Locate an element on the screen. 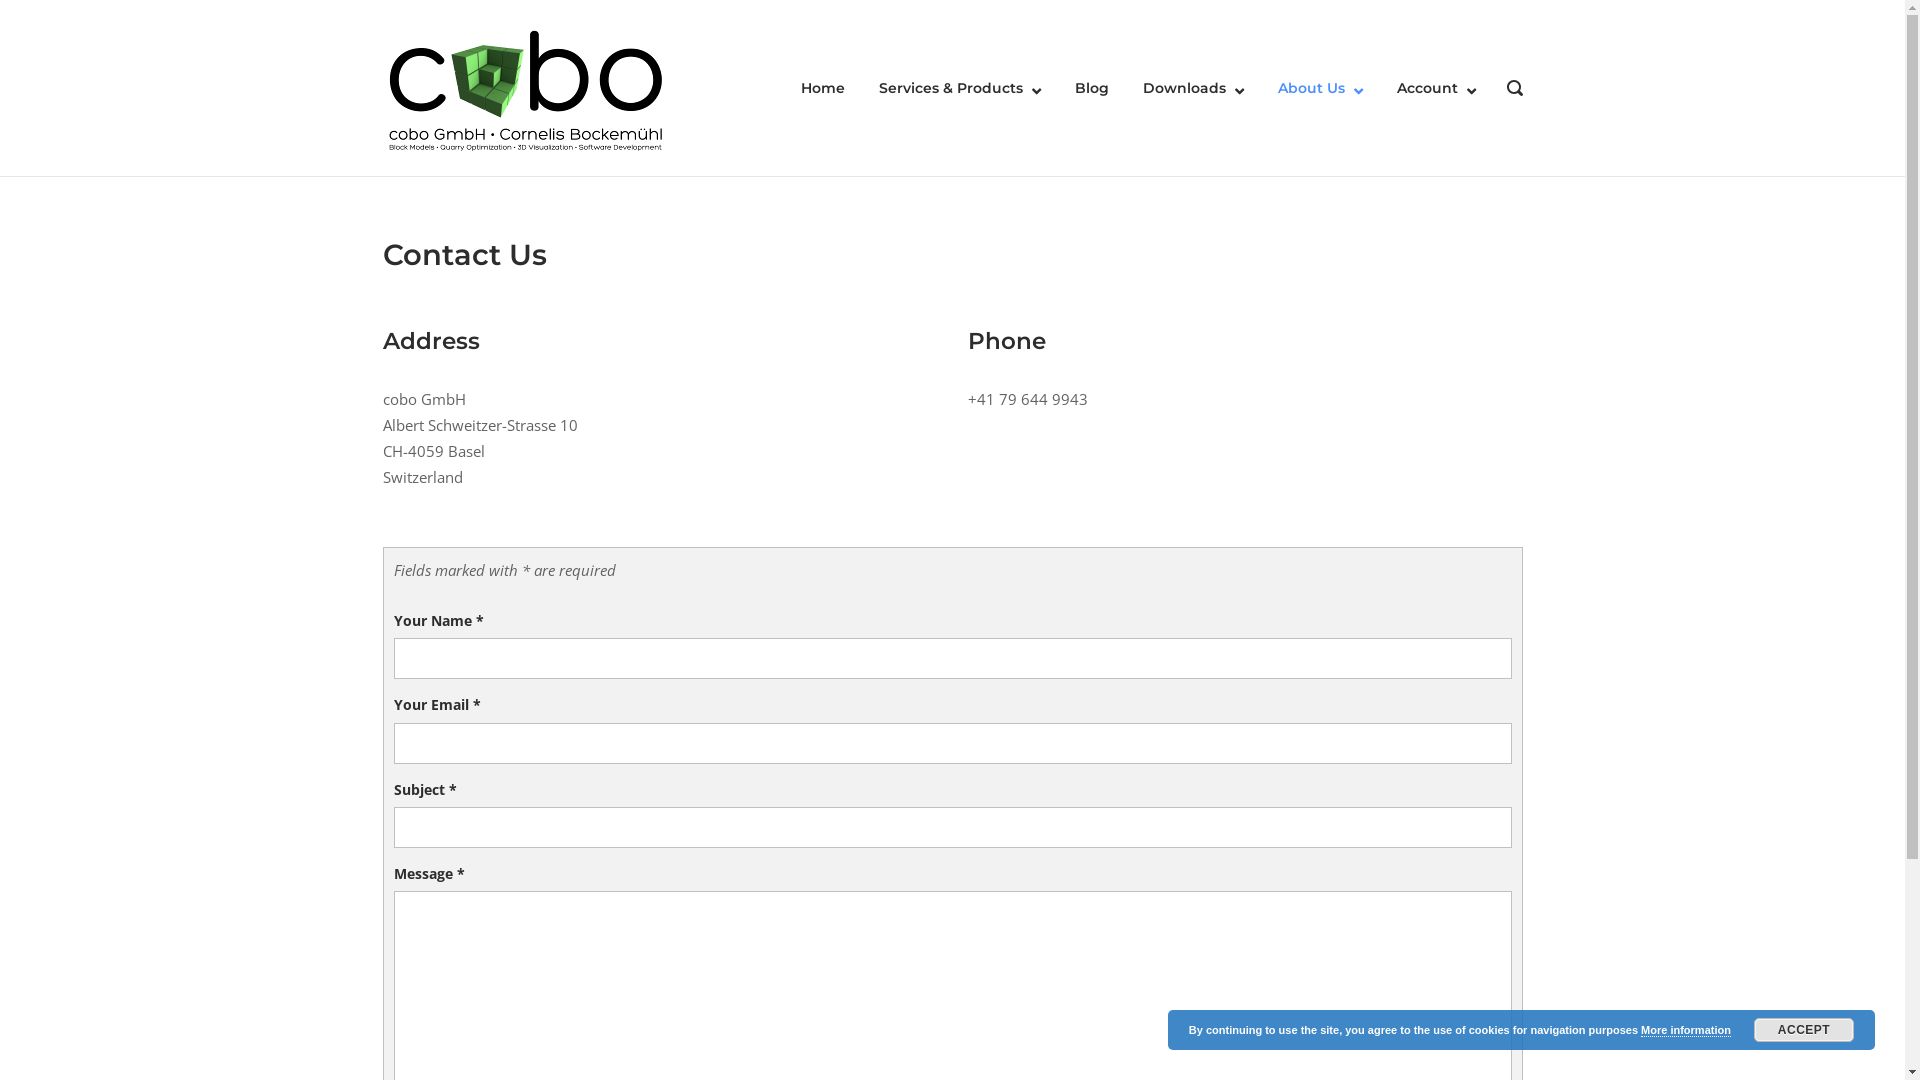 The height and width of the screenshot is (1080, 1920). Home is located at coordinates (822, 88).